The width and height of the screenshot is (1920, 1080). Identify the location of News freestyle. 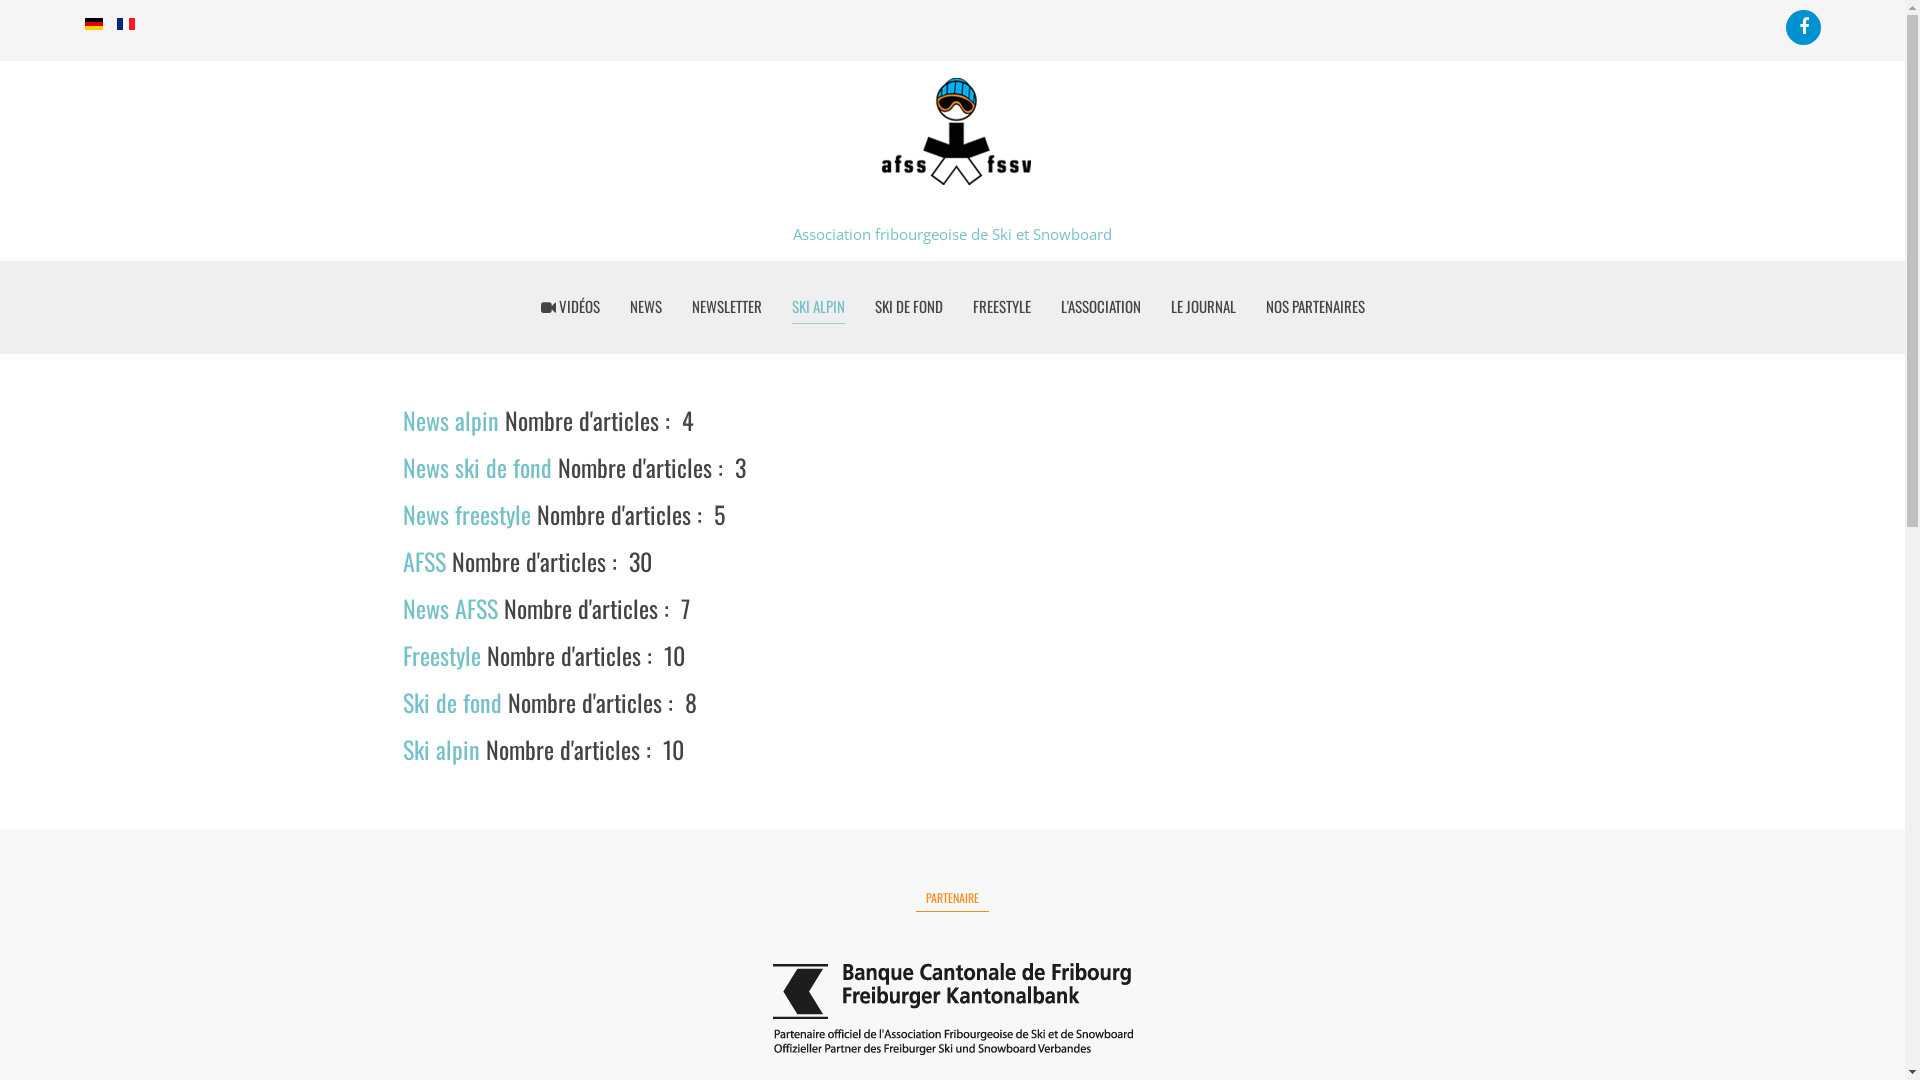
(466, 514).